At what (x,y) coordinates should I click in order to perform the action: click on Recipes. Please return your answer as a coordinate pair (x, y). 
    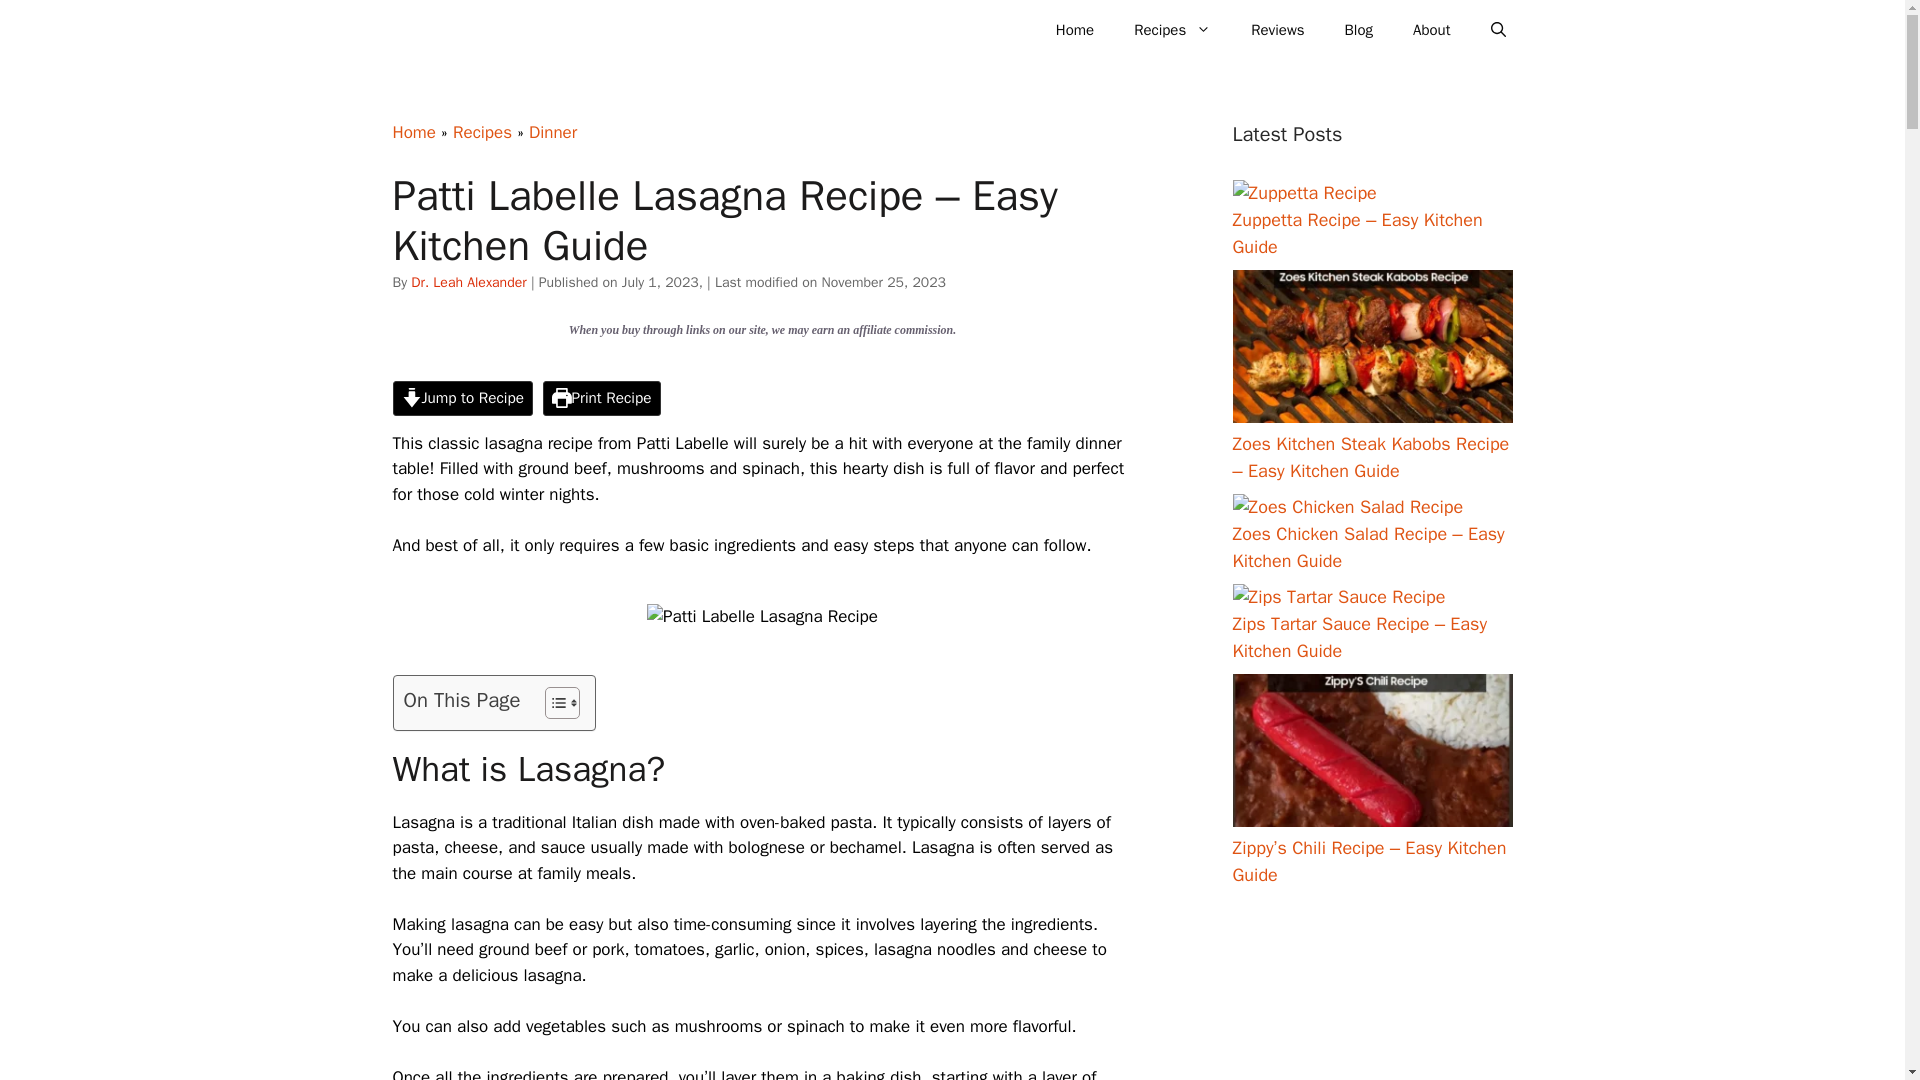
    Looking at the image, I should click on (482, 132).